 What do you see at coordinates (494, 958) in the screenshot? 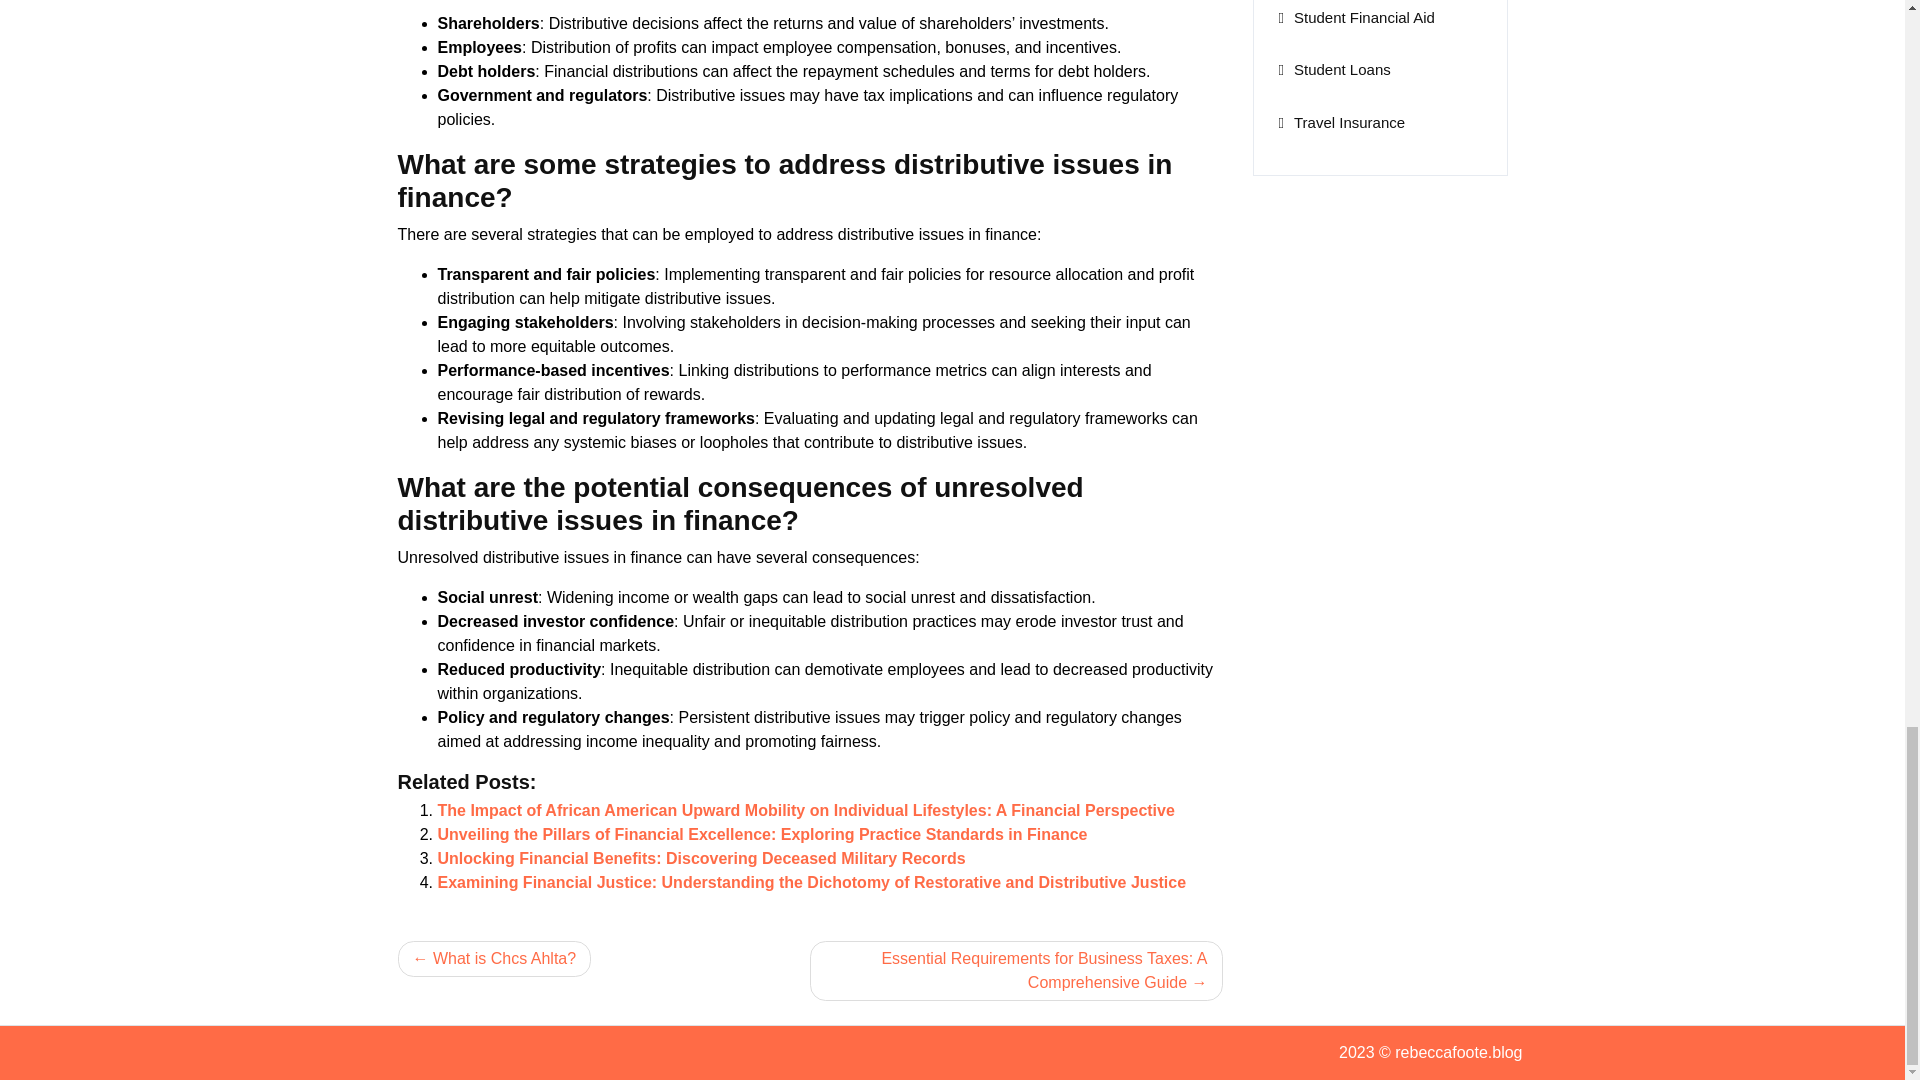
I see `What is Chcs Ahlta?` at bounding box center [494, 958].